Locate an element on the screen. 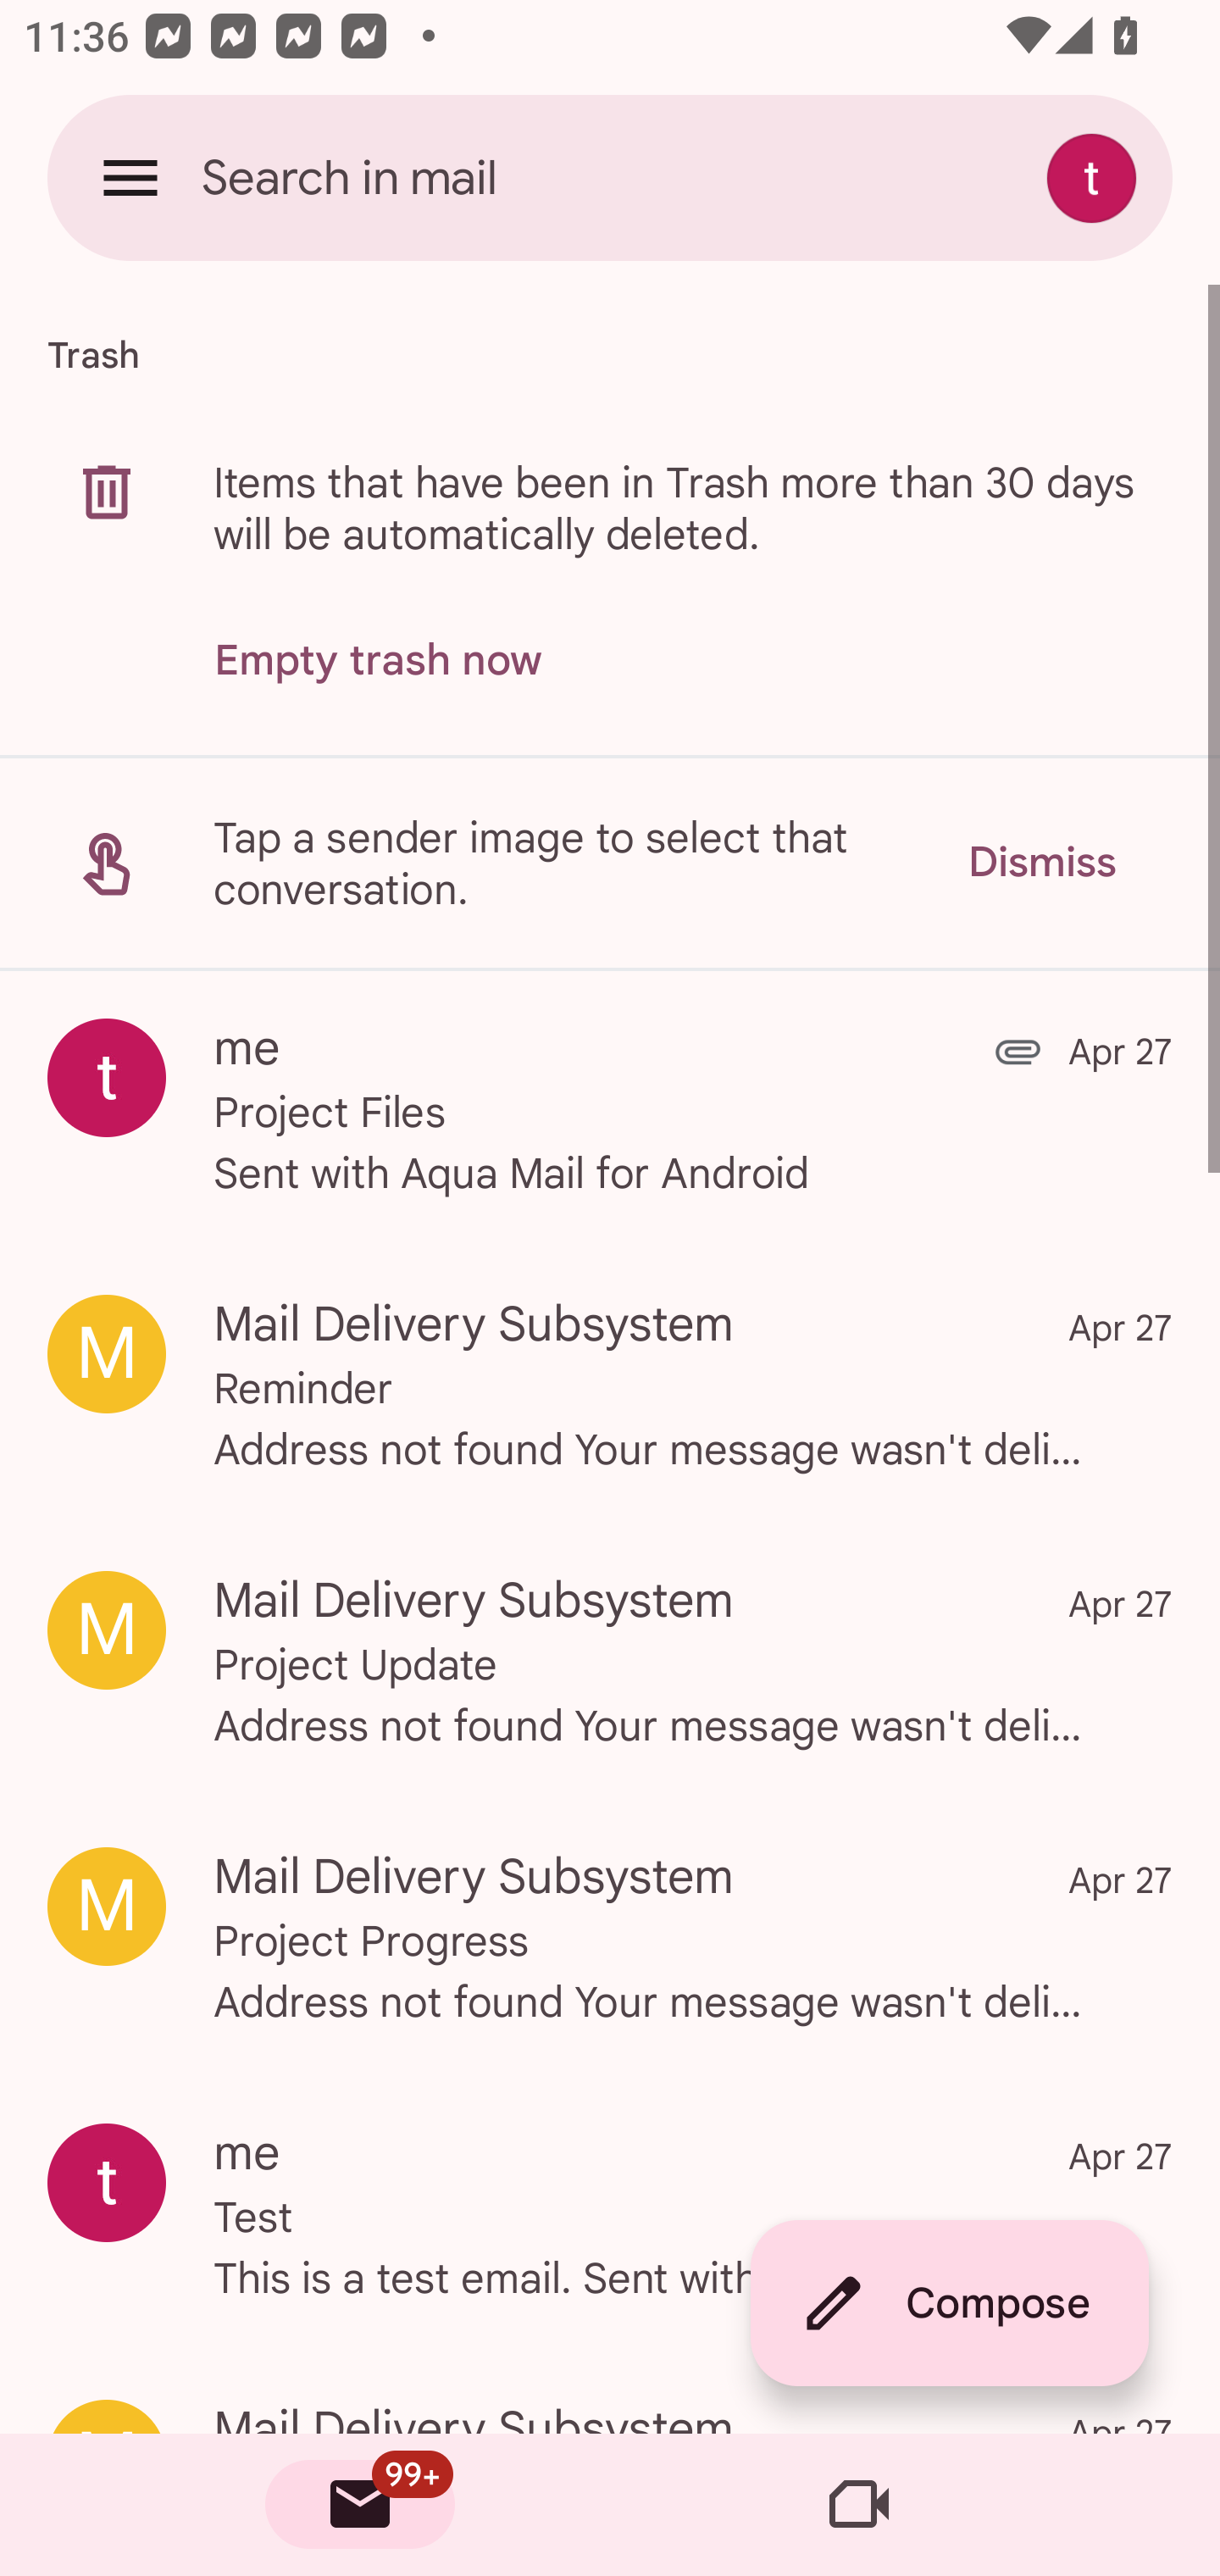  Compose is located at coordinates (949, 2303).